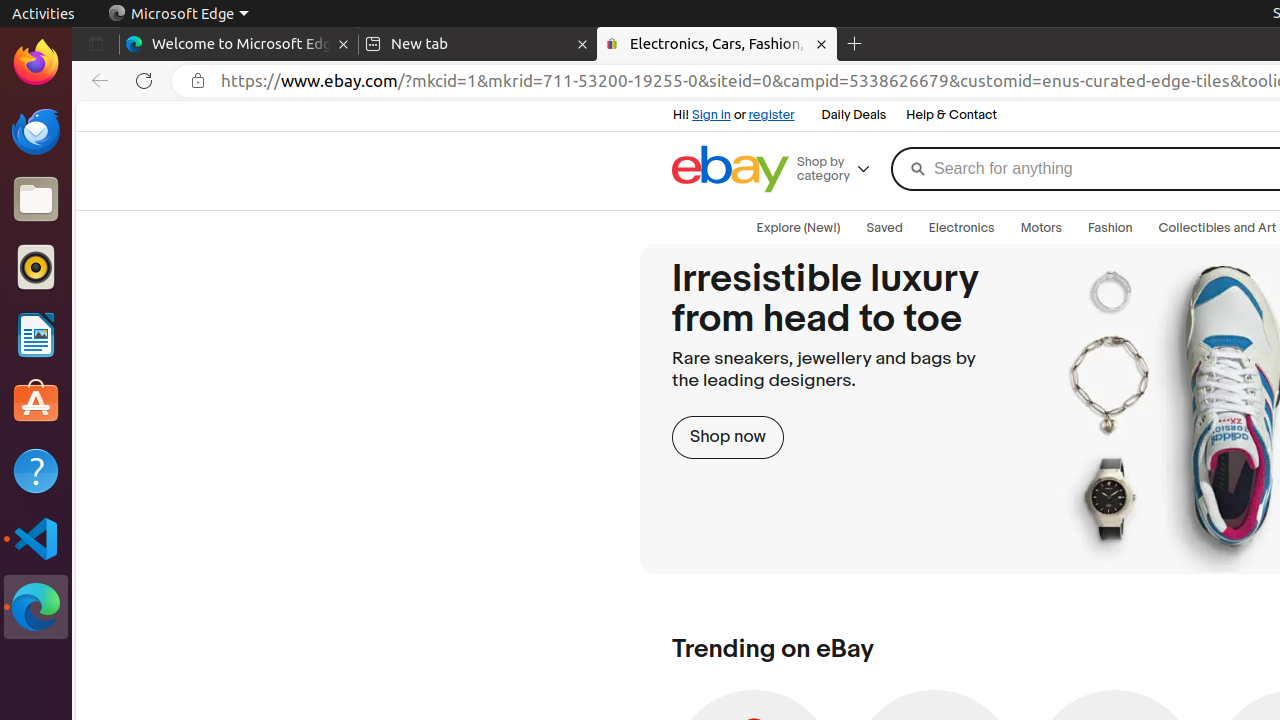 This screenshot has width=1280, height=720. I want to click on Close tab, so click(344, 44).